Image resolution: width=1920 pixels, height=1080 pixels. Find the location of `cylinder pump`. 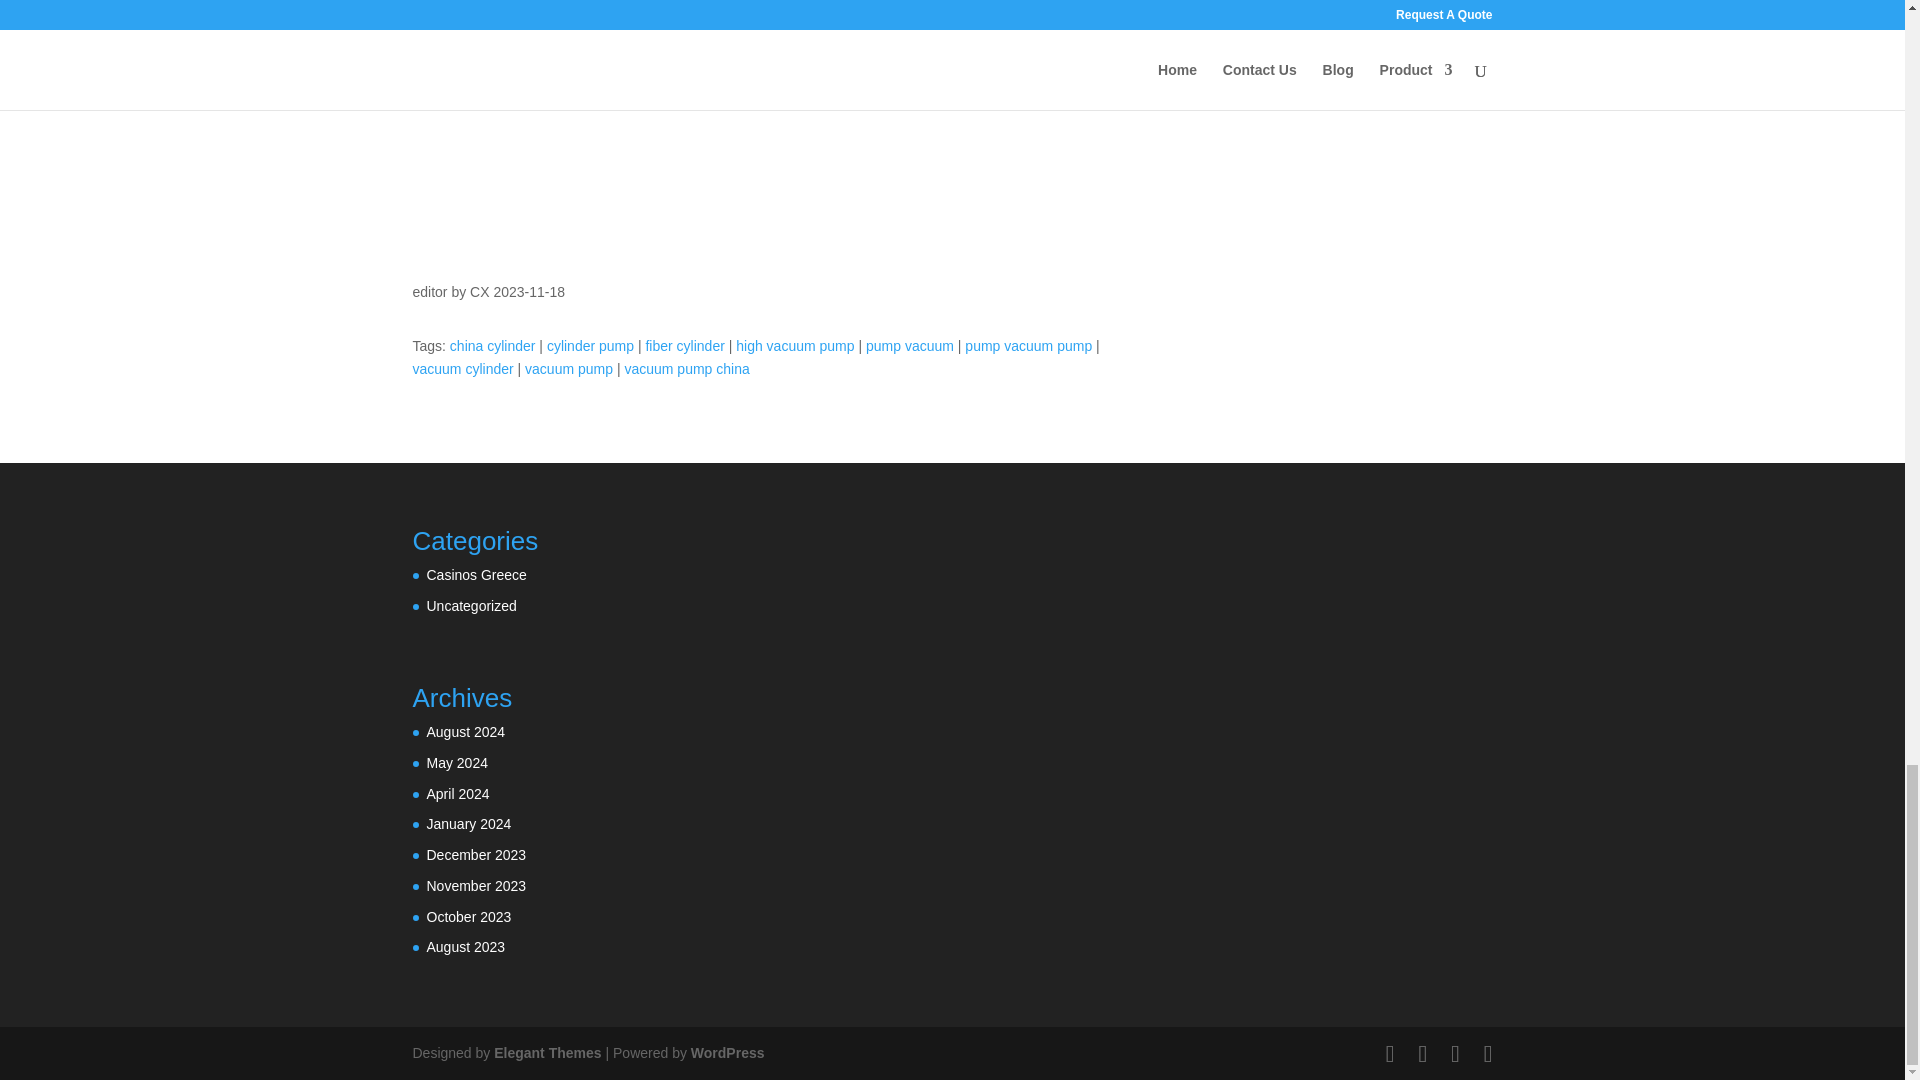

cylinder pump is located at coordinates (590, 346).